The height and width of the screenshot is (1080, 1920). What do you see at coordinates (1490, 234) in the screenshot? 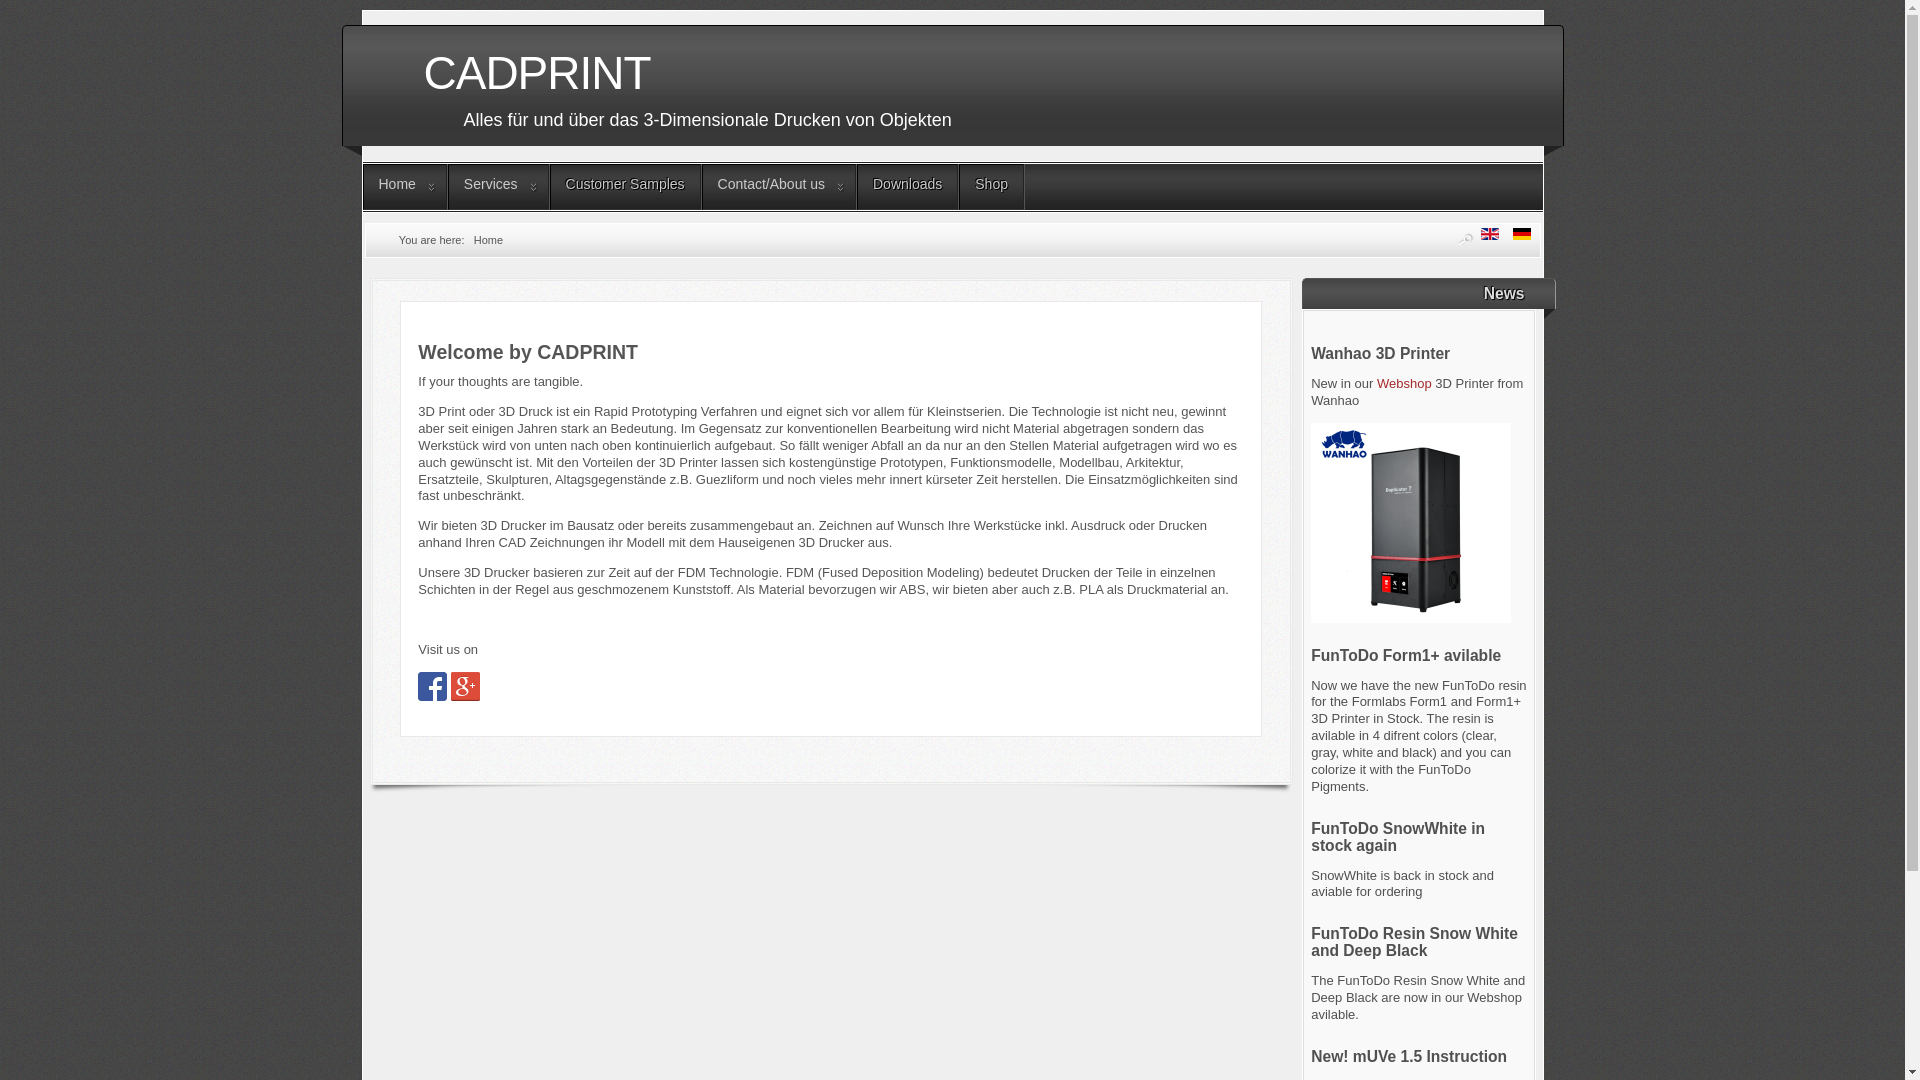
I see `English (UK)` at bounding box center [1490, 234].